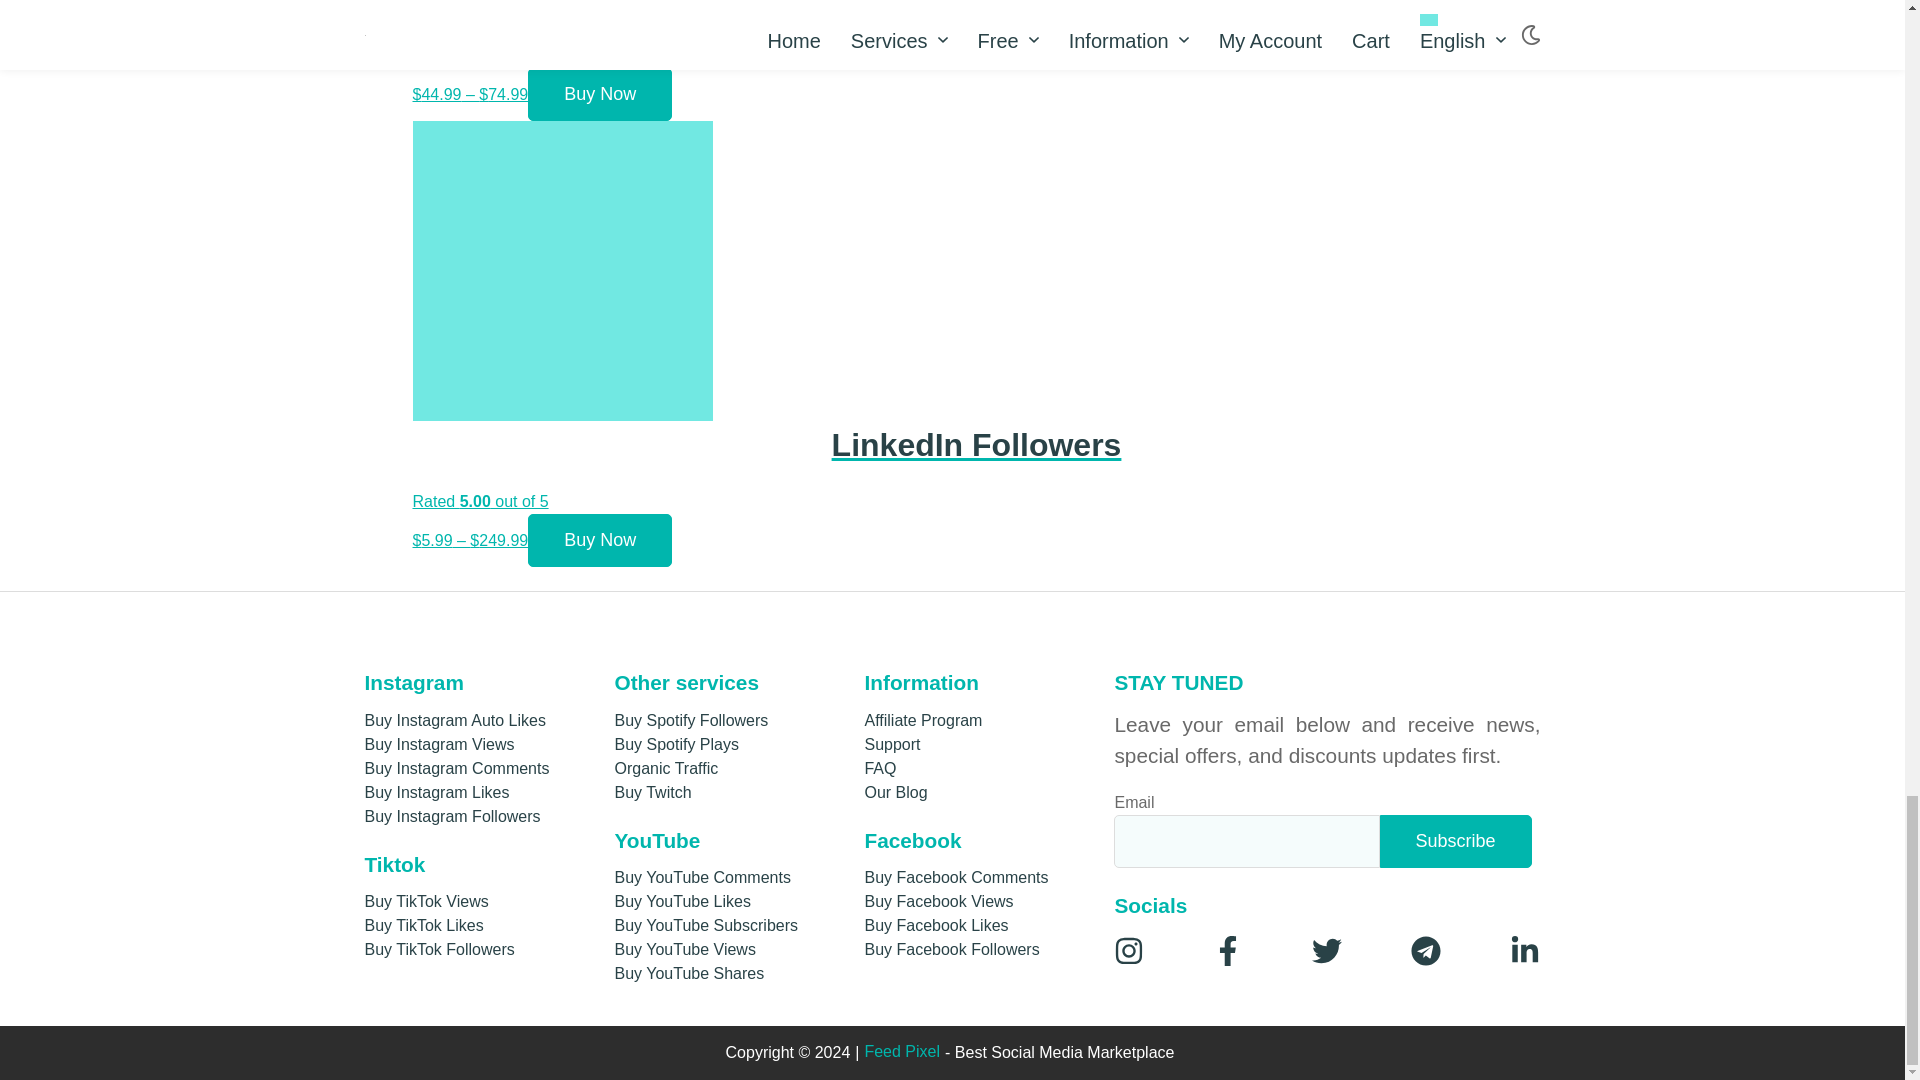  I want to click on Subscribe, so click(1456, 842).